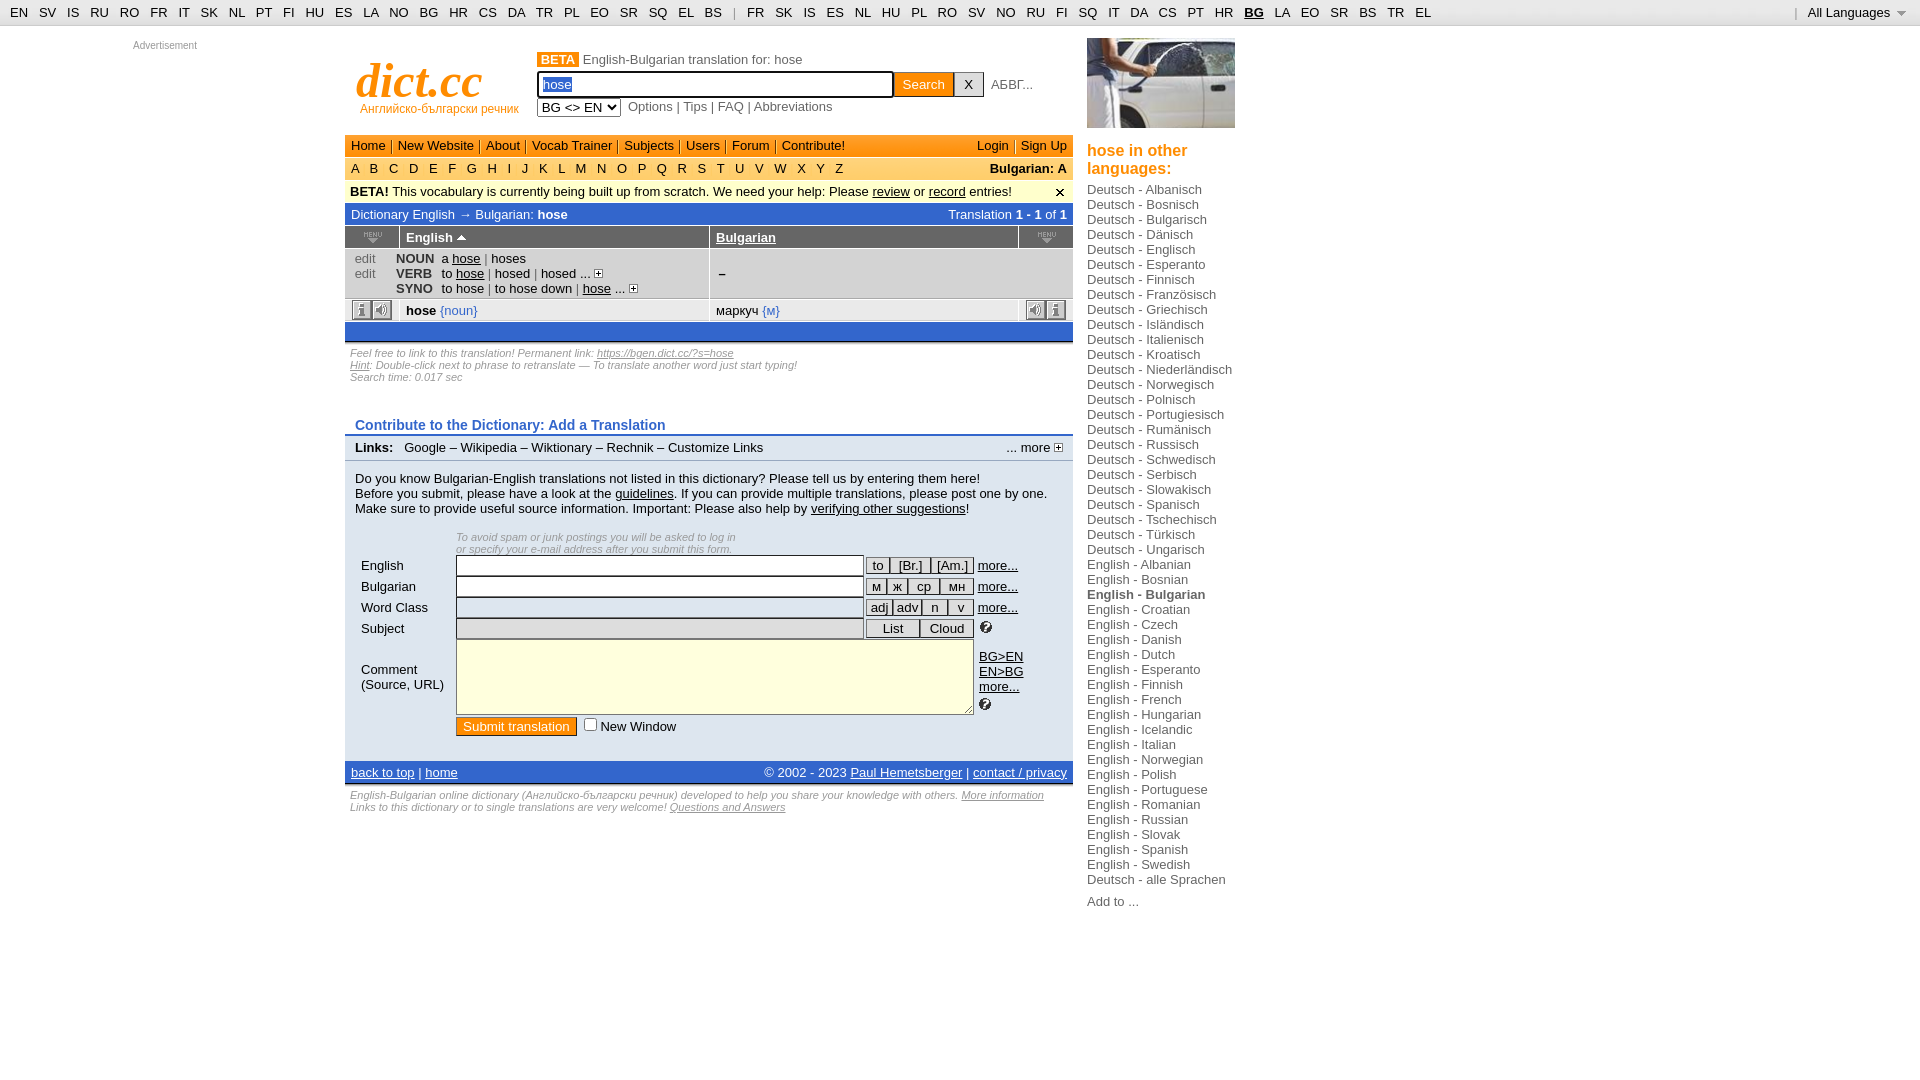  Describe the element at coordinates (740, 168) in the screenshot. I see `U` at that location.